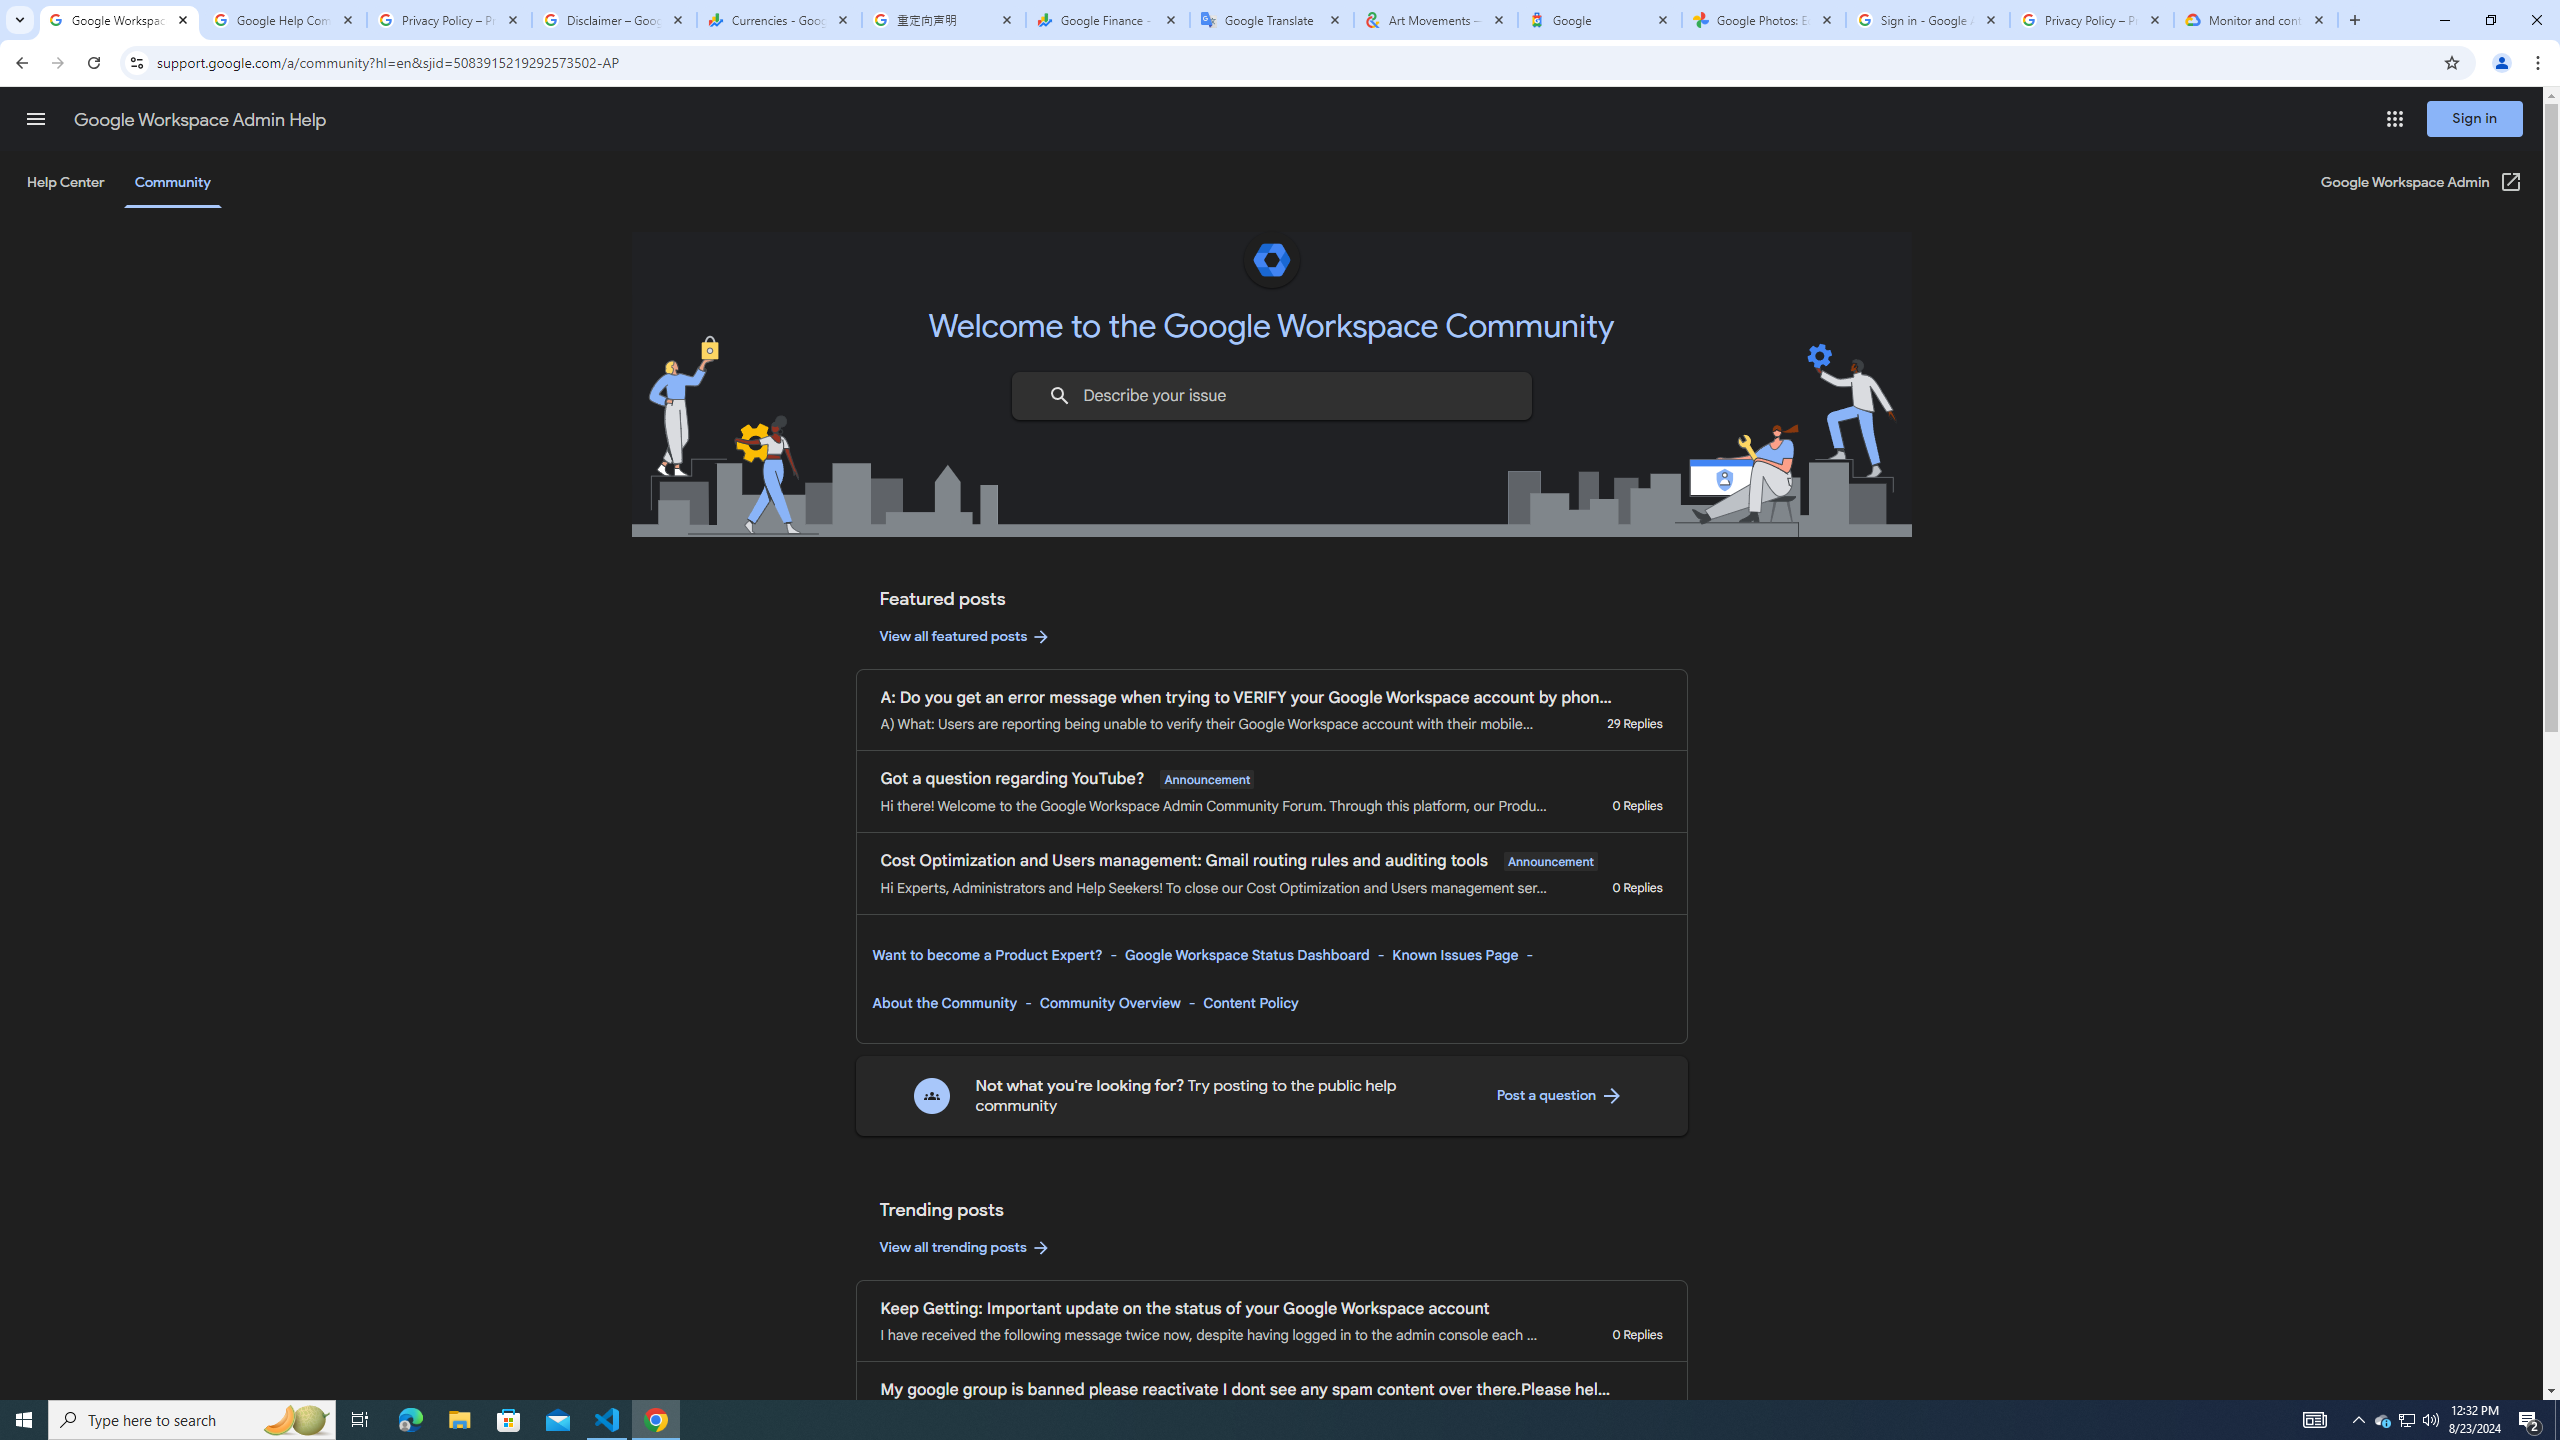  Describe the element at coordinates (2540, 63) in the screenshot. I see `Chrome` at that location.